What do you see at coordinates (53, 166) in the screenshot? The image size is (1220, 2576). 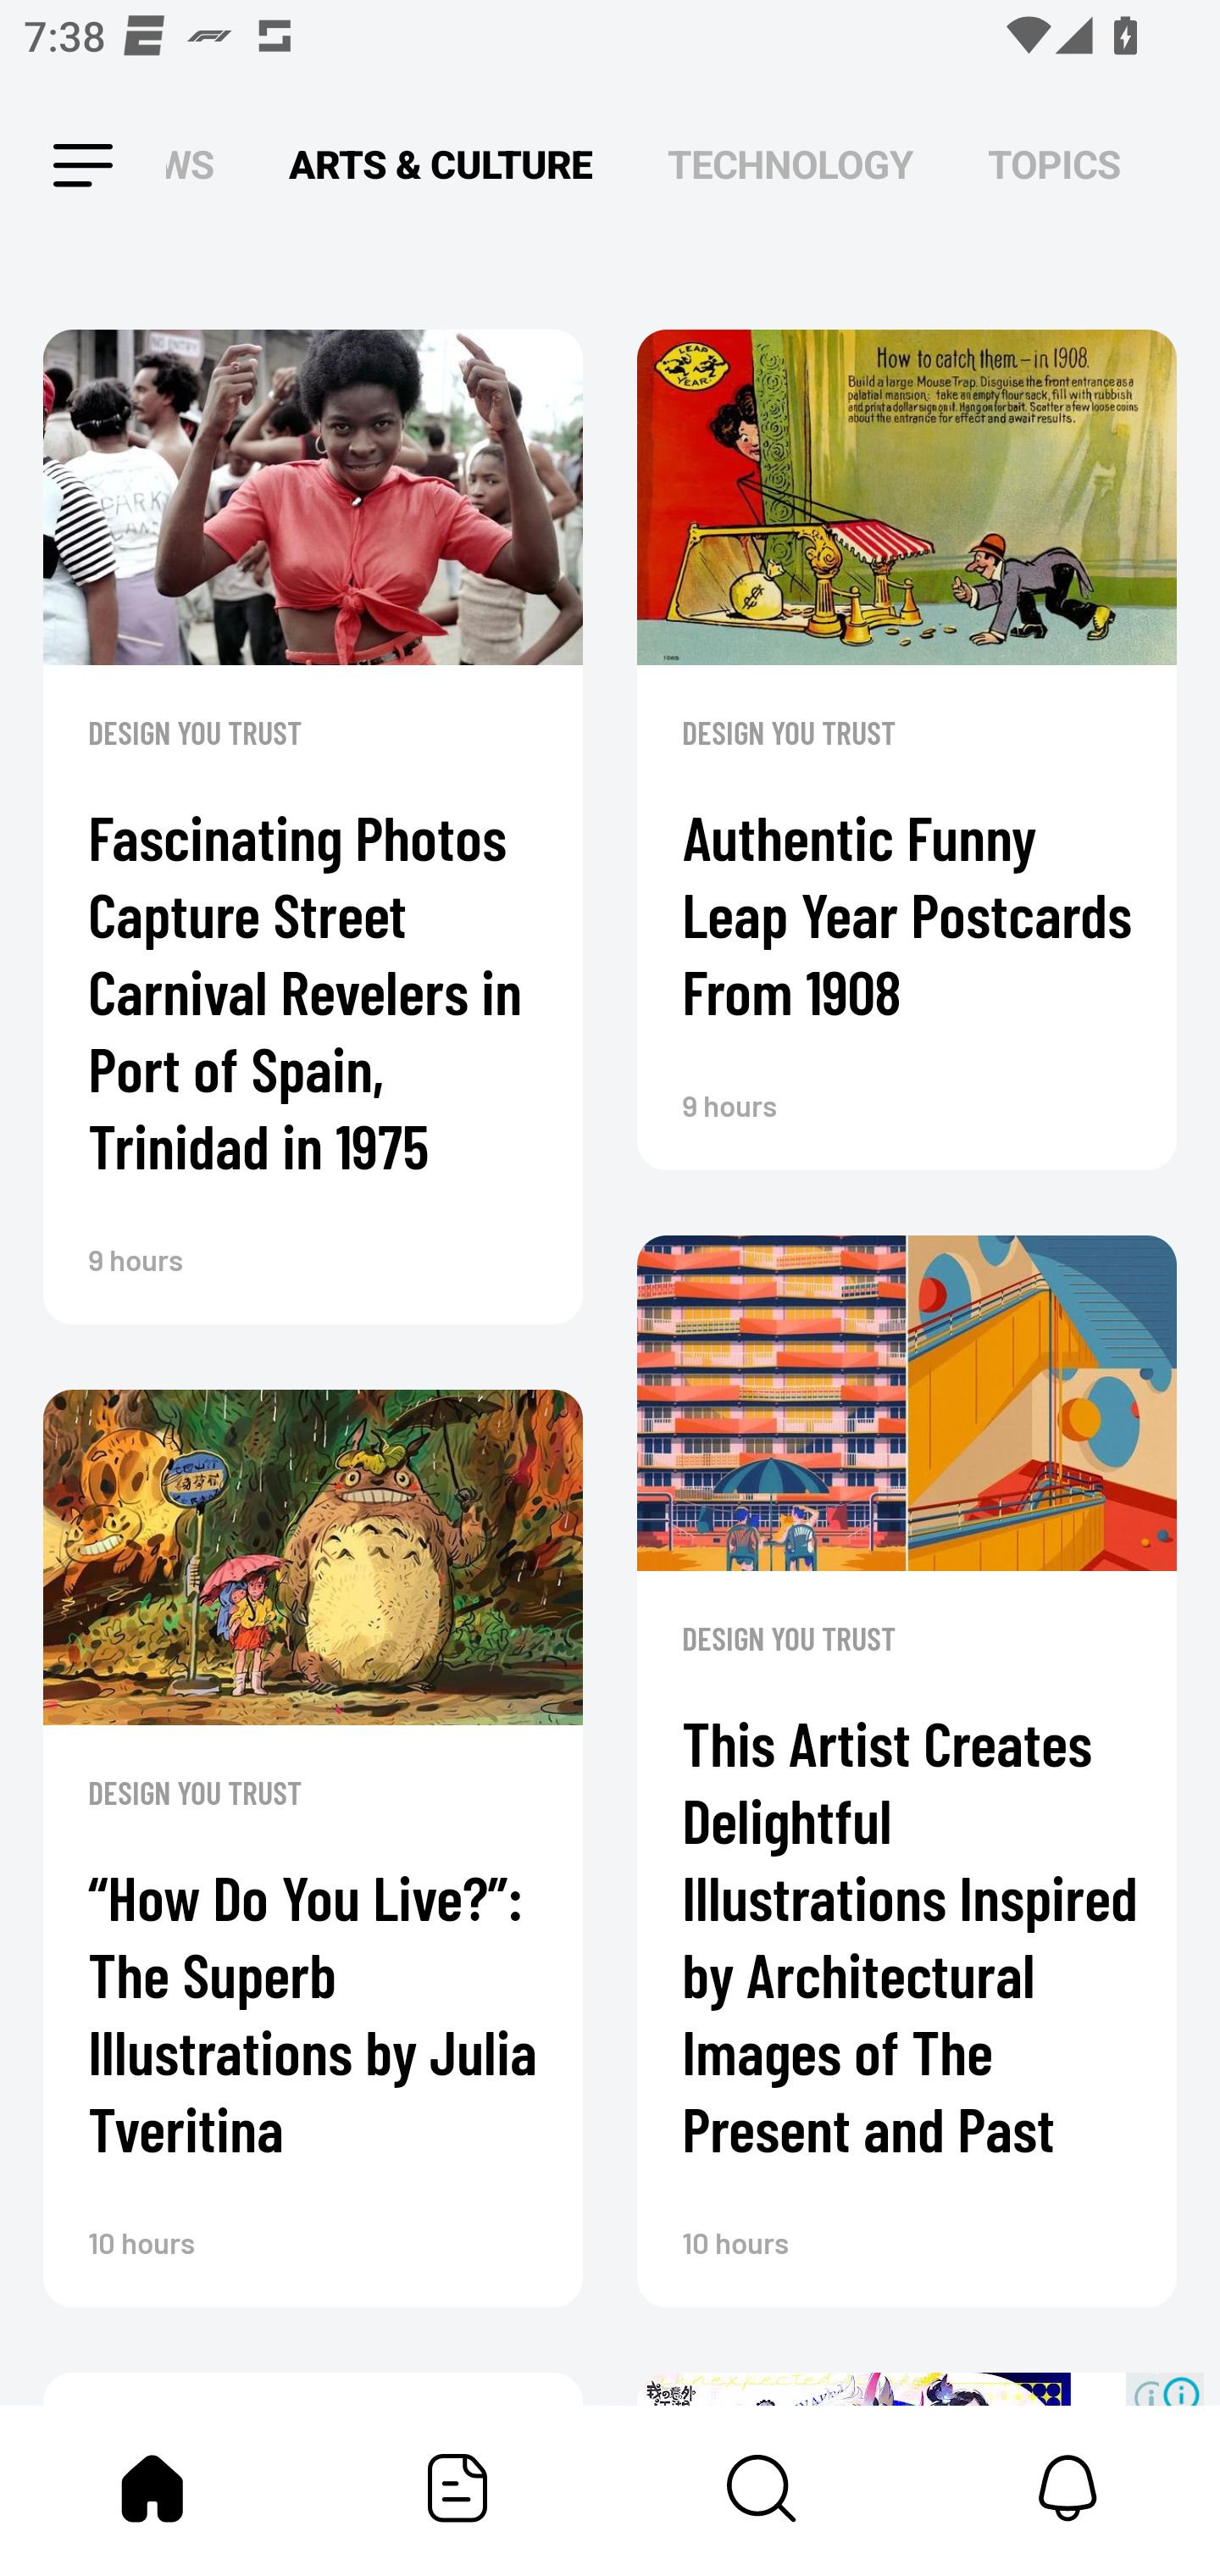 I see `Leading Icon` at bounding box center [53, 166].